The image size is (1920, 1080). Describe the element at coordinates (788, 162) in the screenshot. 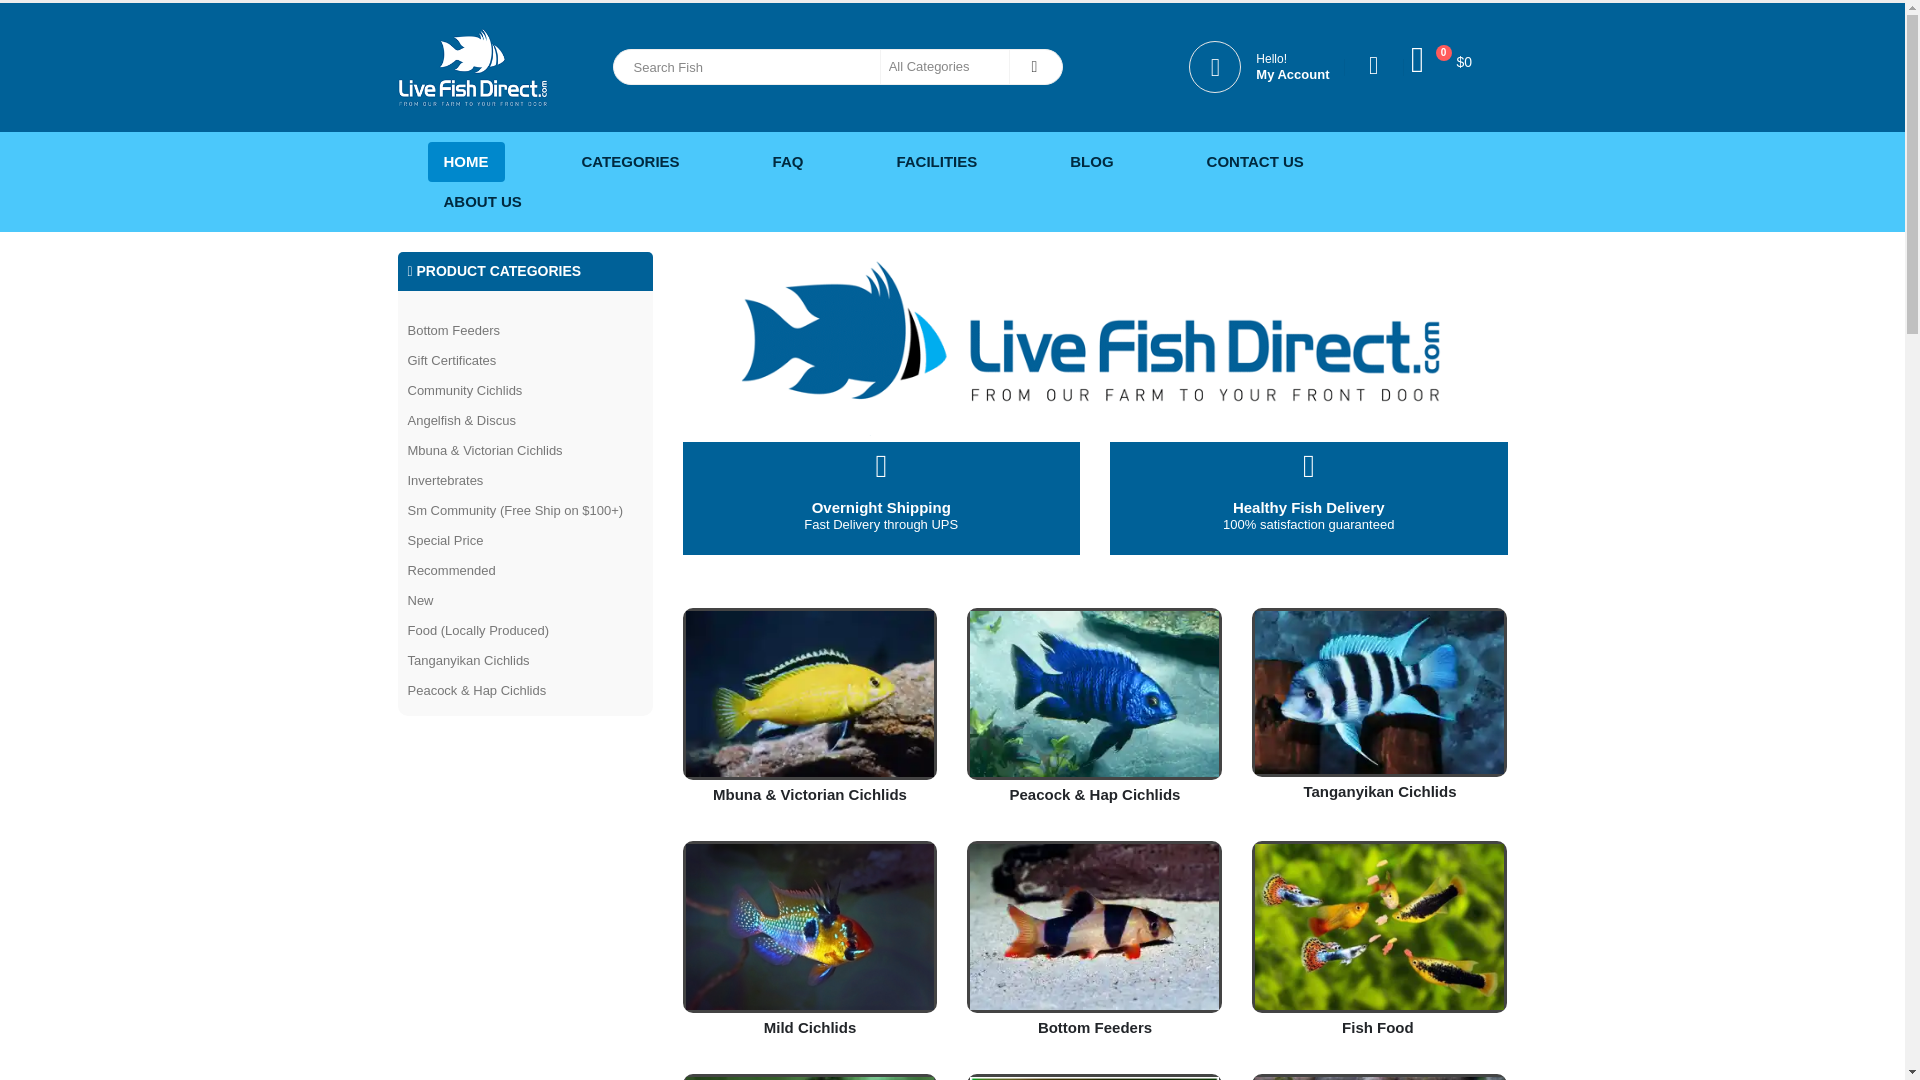

I see `FAQ` at that location.